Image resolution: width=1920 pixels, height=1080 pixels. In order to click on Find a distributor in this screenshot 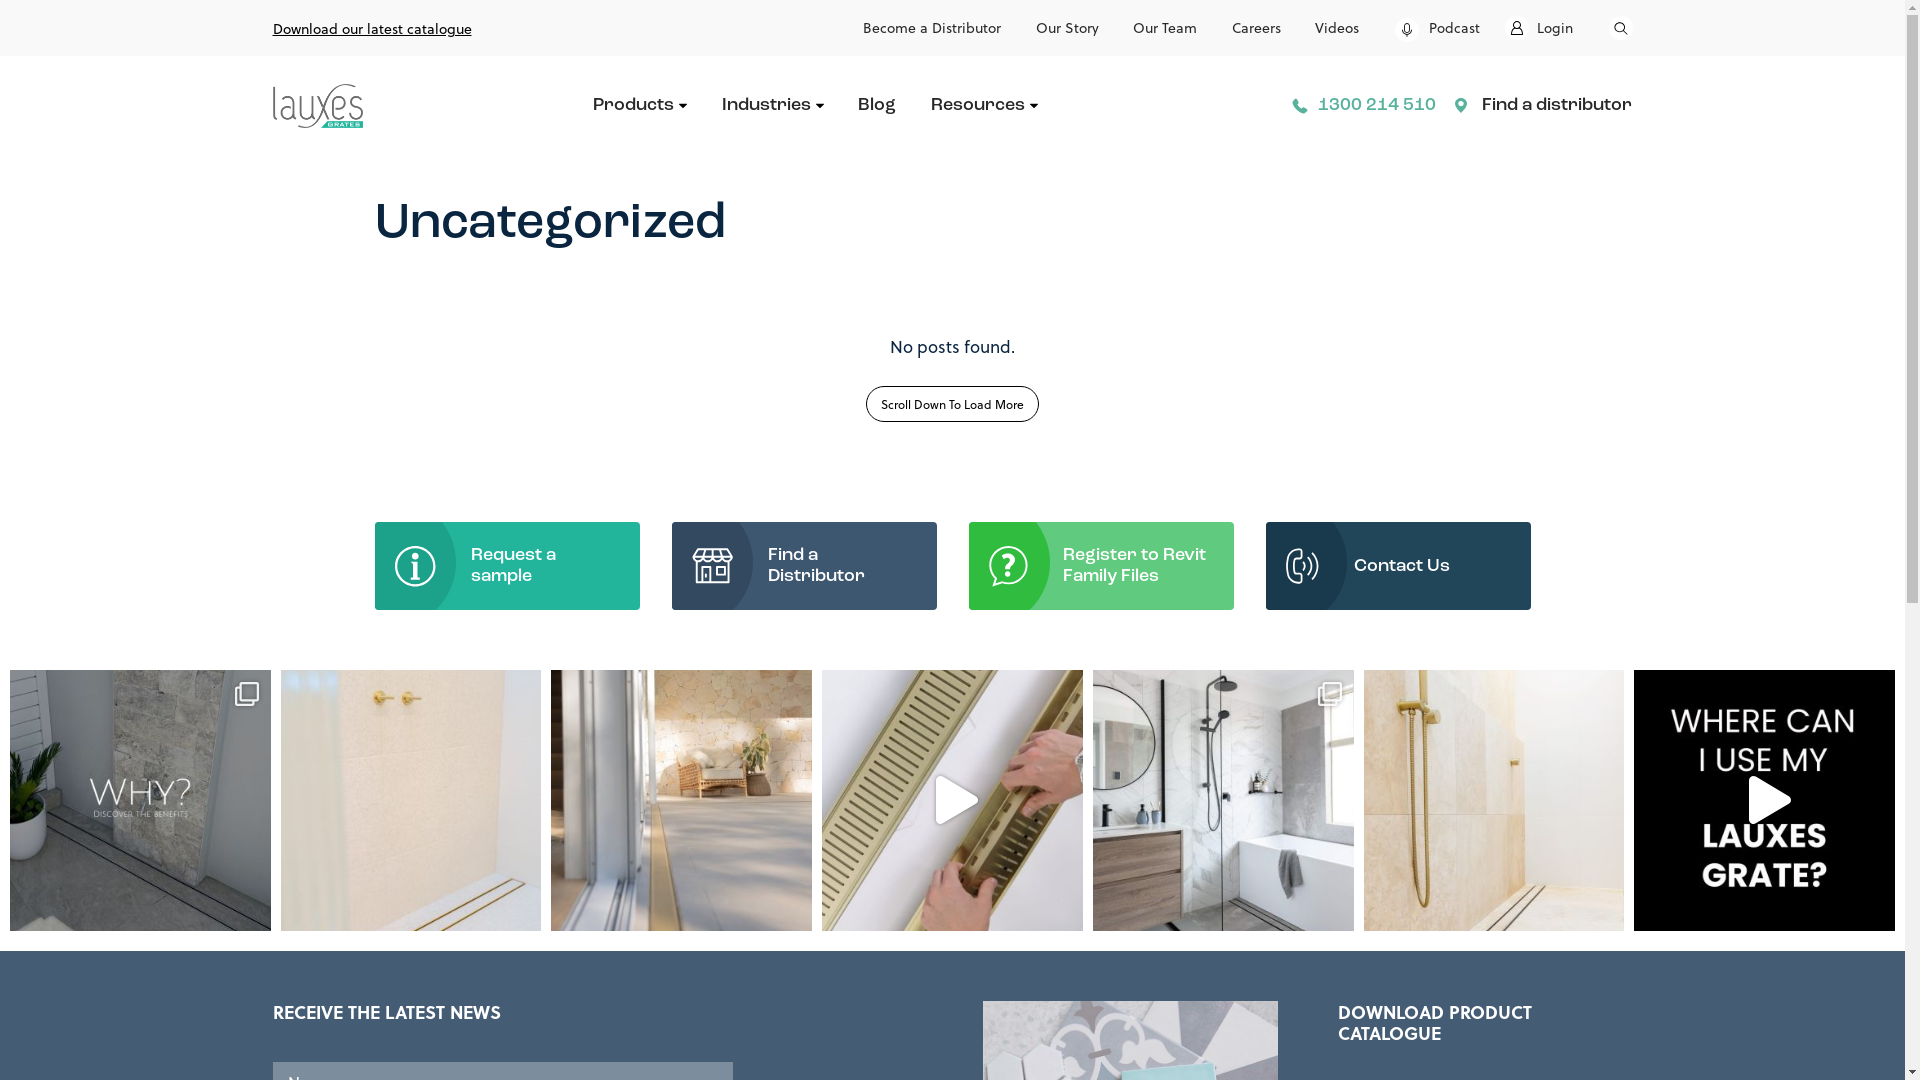, I will do `click(1551, 106)`.